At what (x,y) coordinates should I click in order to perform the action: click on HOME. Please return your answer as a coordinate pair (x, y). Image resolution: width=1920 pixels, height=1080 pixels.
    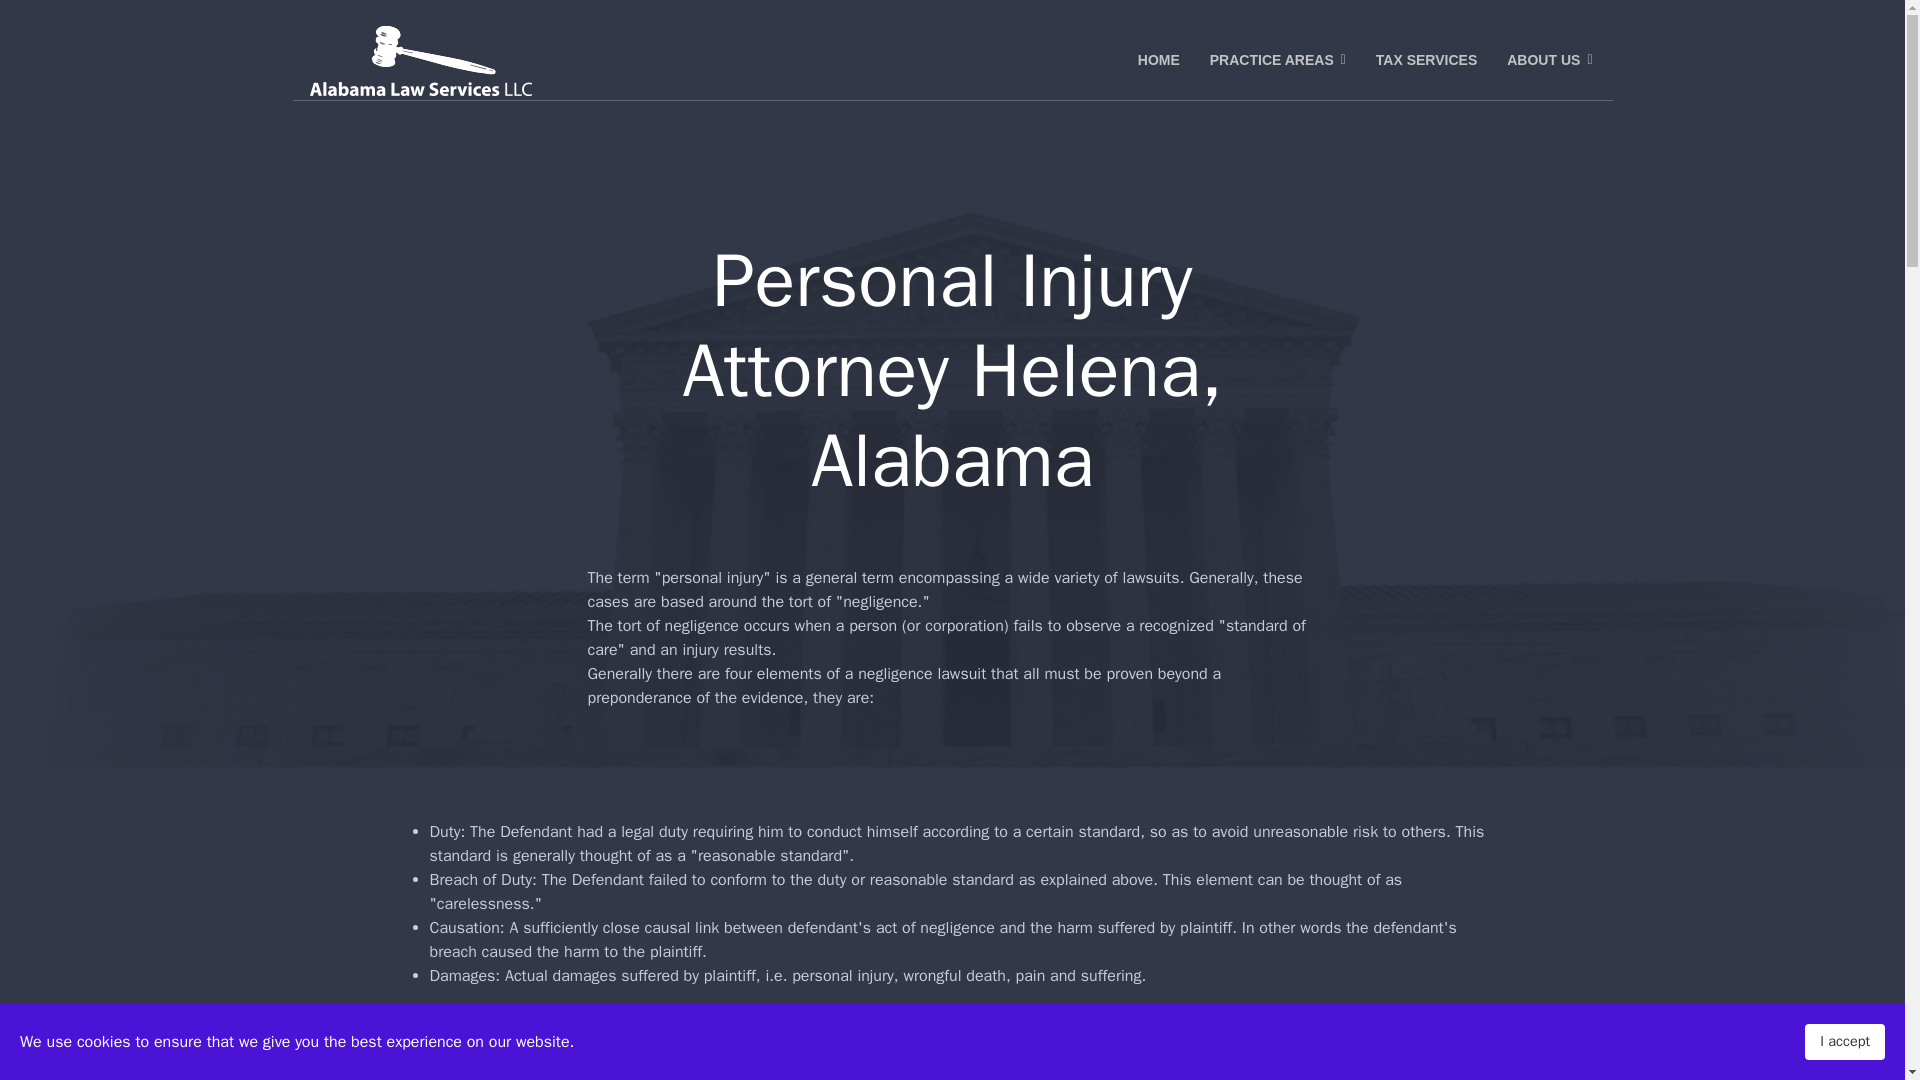
    Looking at the image, I should click on (1158, 60).